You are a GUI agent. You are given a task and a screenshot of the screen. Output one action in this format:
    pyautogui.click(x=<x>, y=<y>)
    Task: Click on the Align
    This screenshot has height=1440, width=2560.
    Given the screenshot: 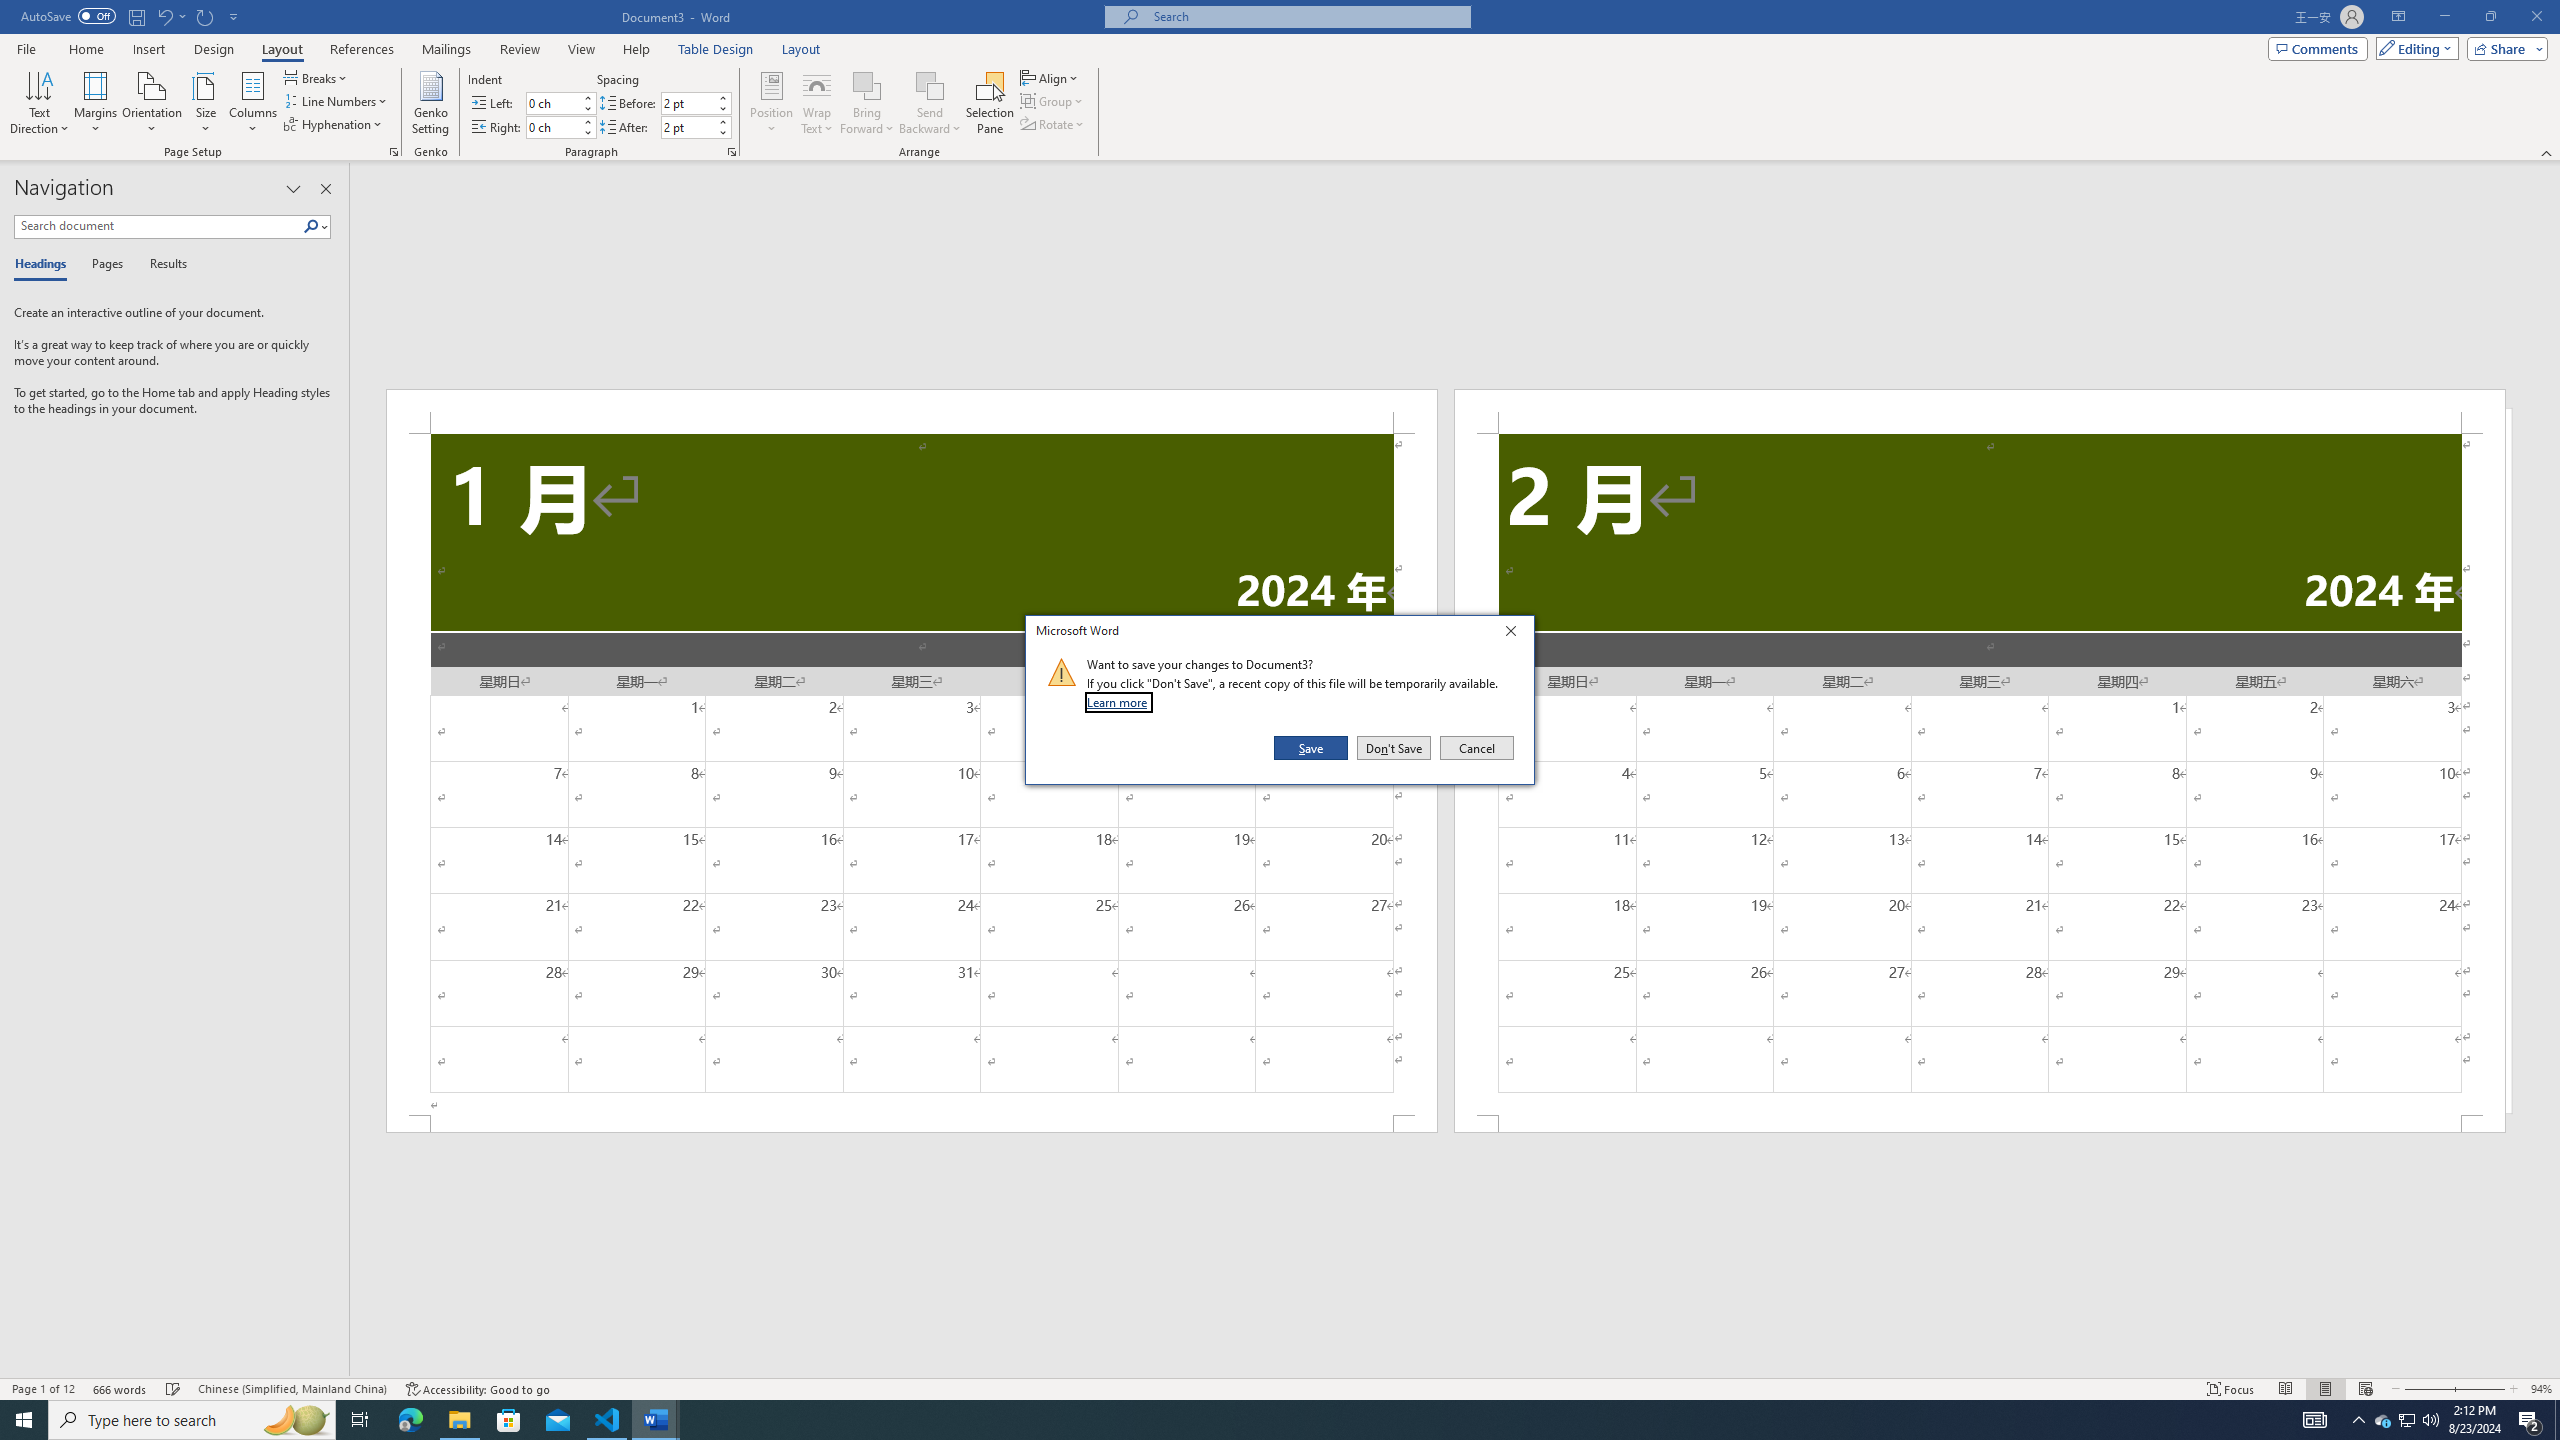 What is the action you would take?
    pyautogui.click(x=1050, y=78)
    